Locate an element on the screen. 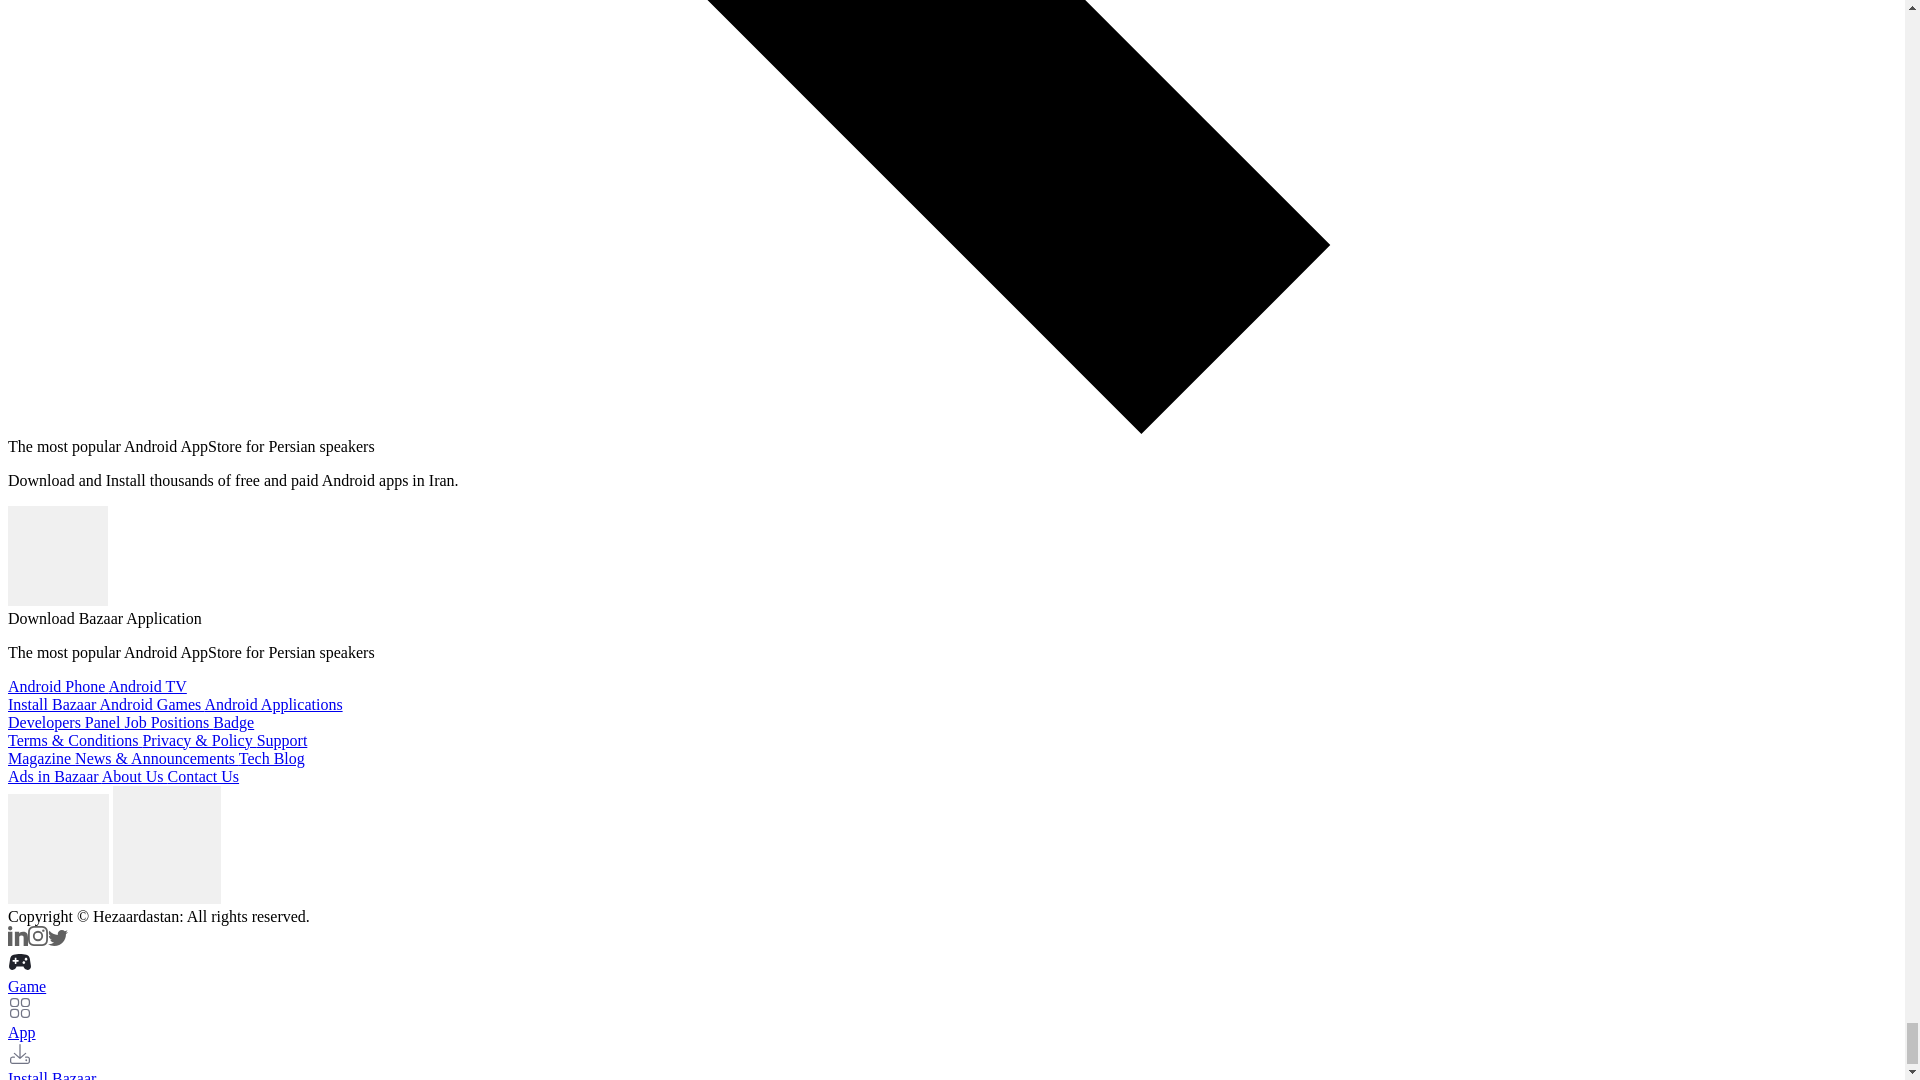  Android Games is located at coordinates (152, 704).